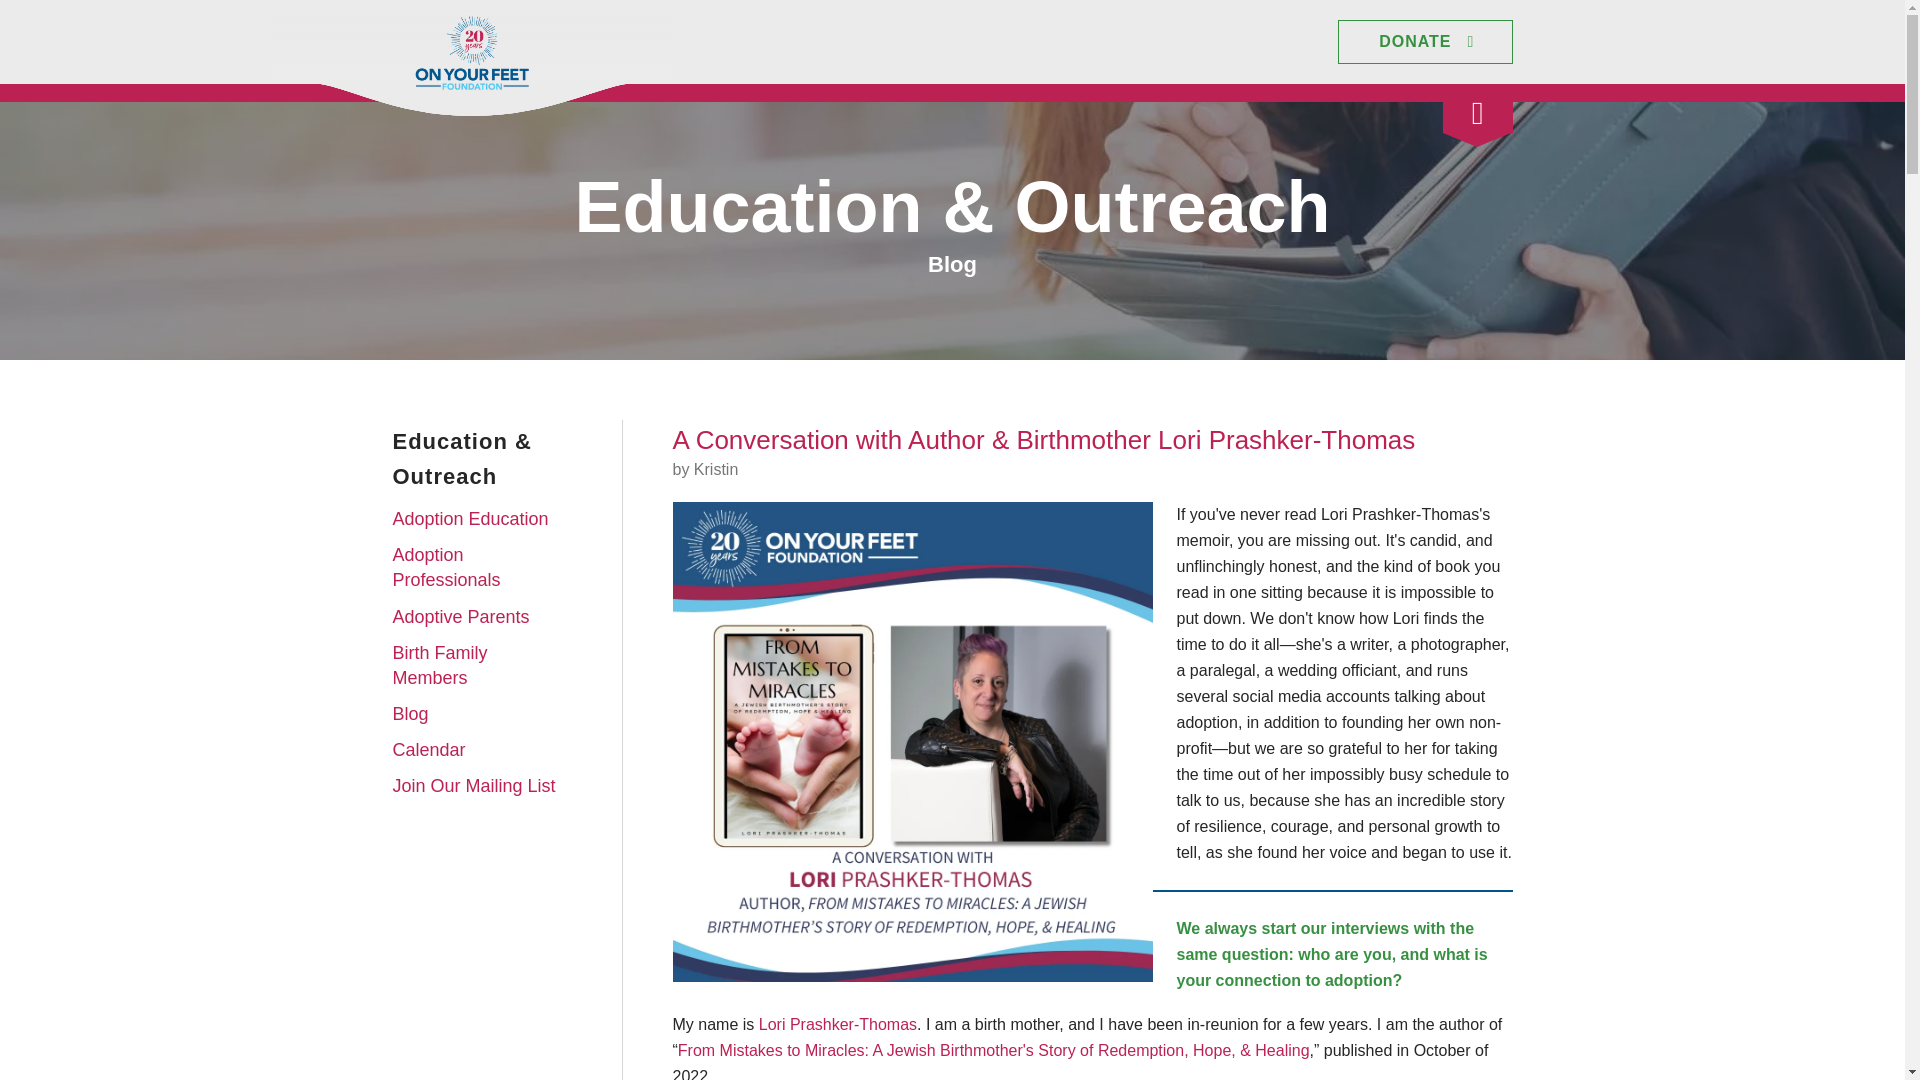 The height and width of the screenshot is (1080, 1920). What do you see at coordinates (1425, 42) in the screenshot?
I see `DONATE` at bounding box center [1425, 42].